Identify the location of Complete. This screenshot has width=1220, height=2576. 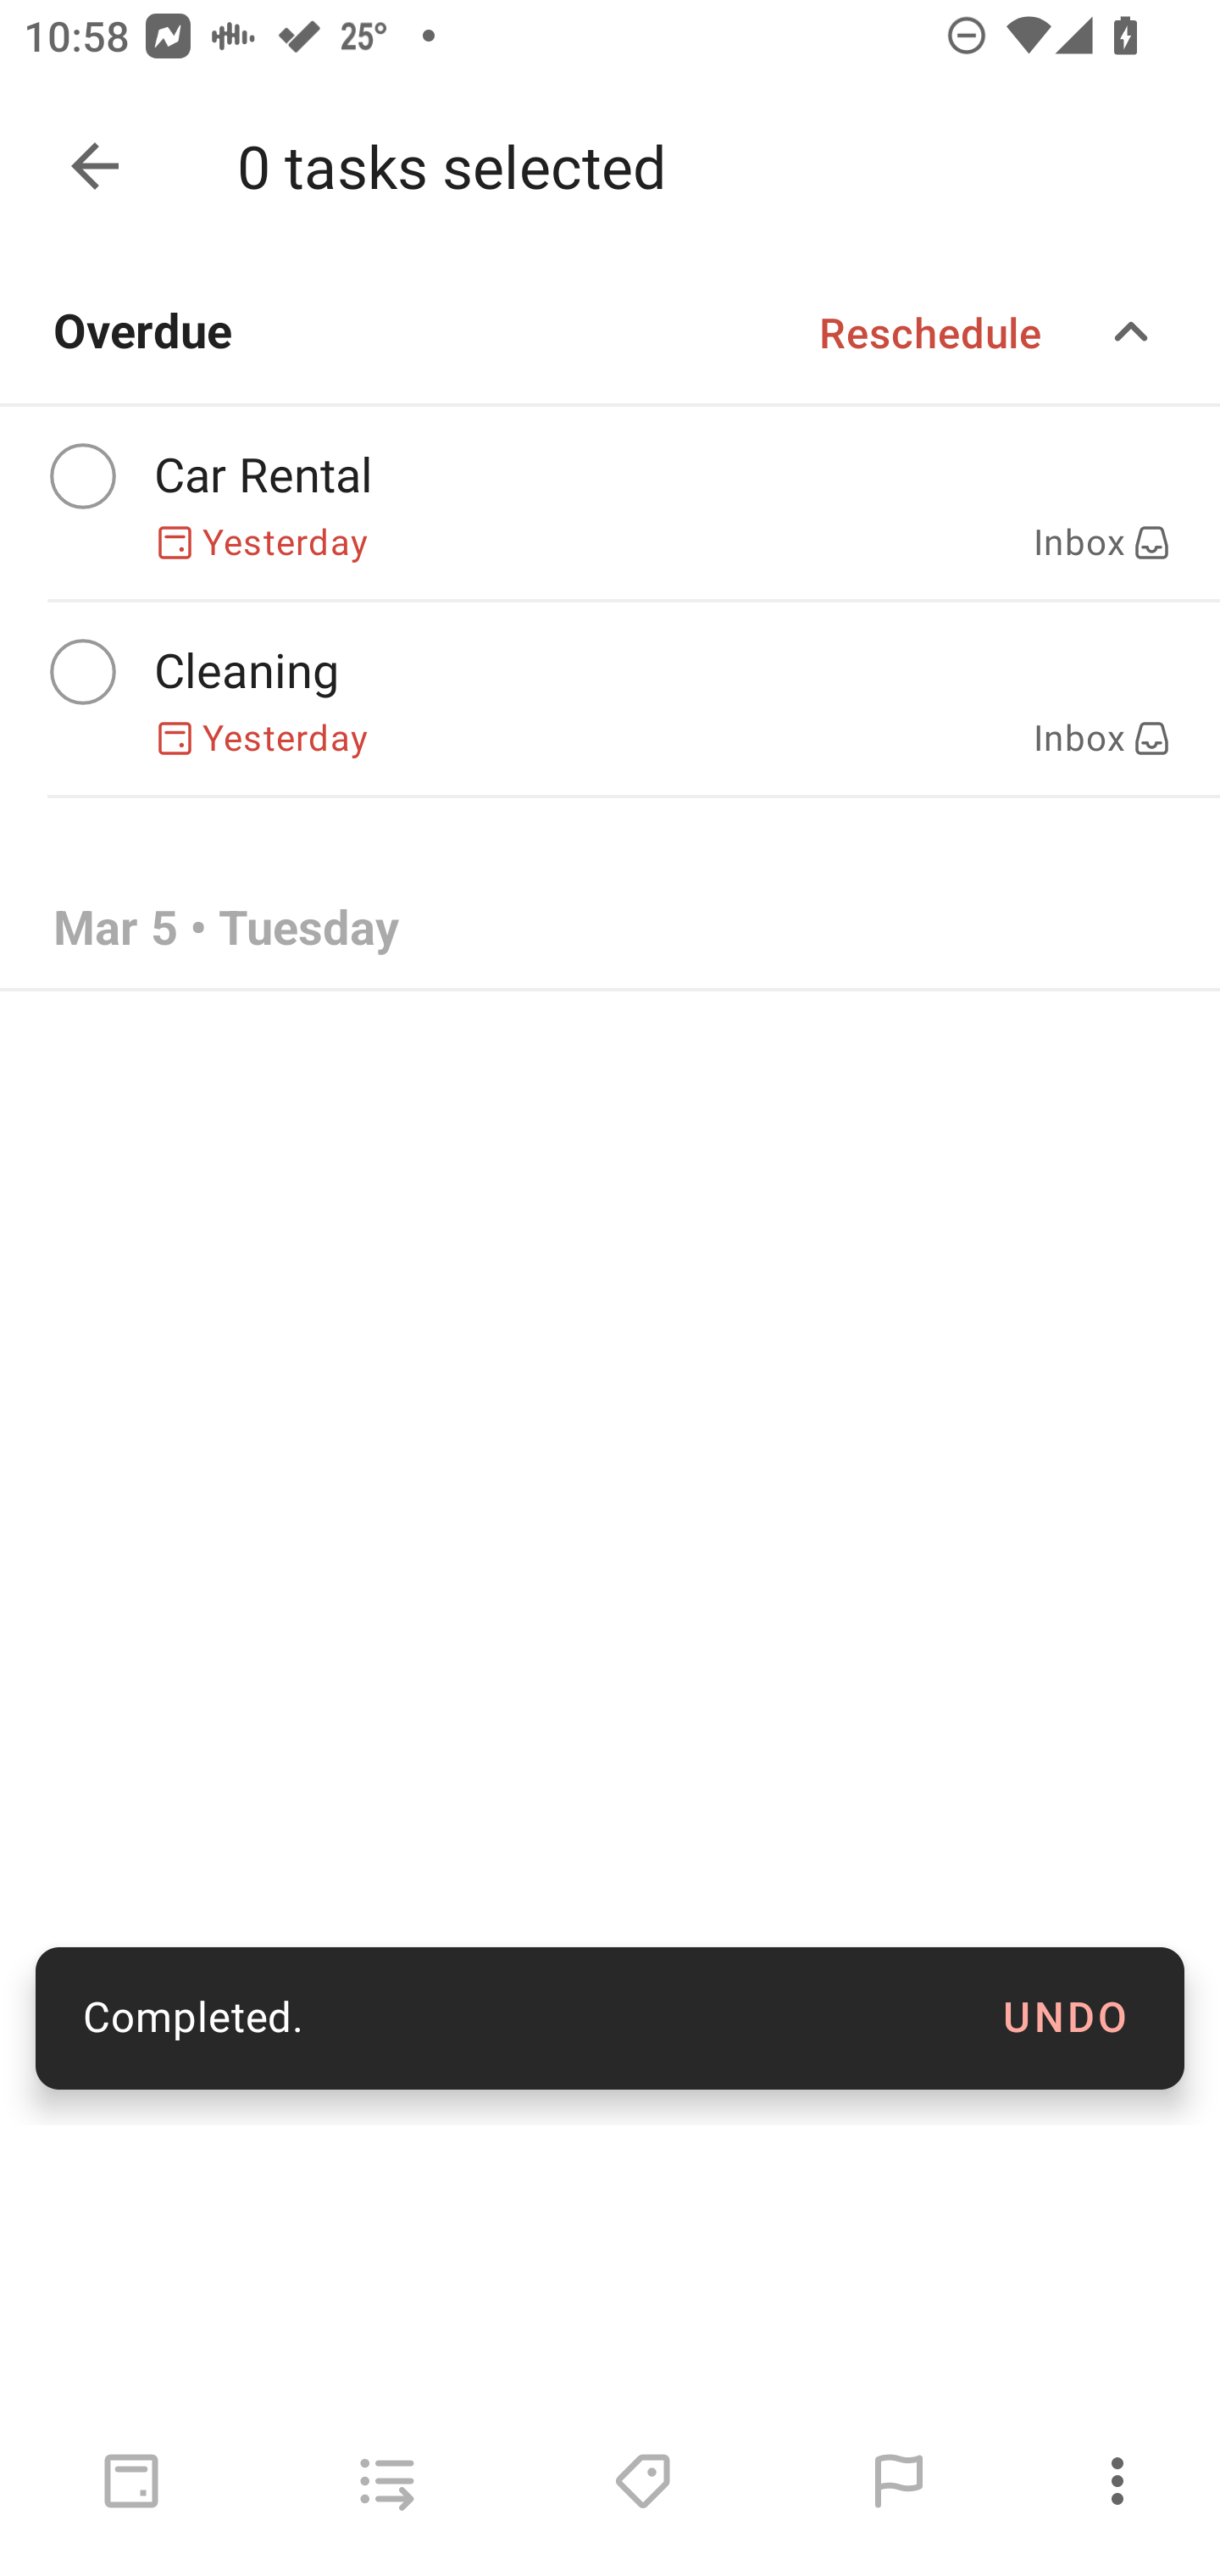
(82, 672).